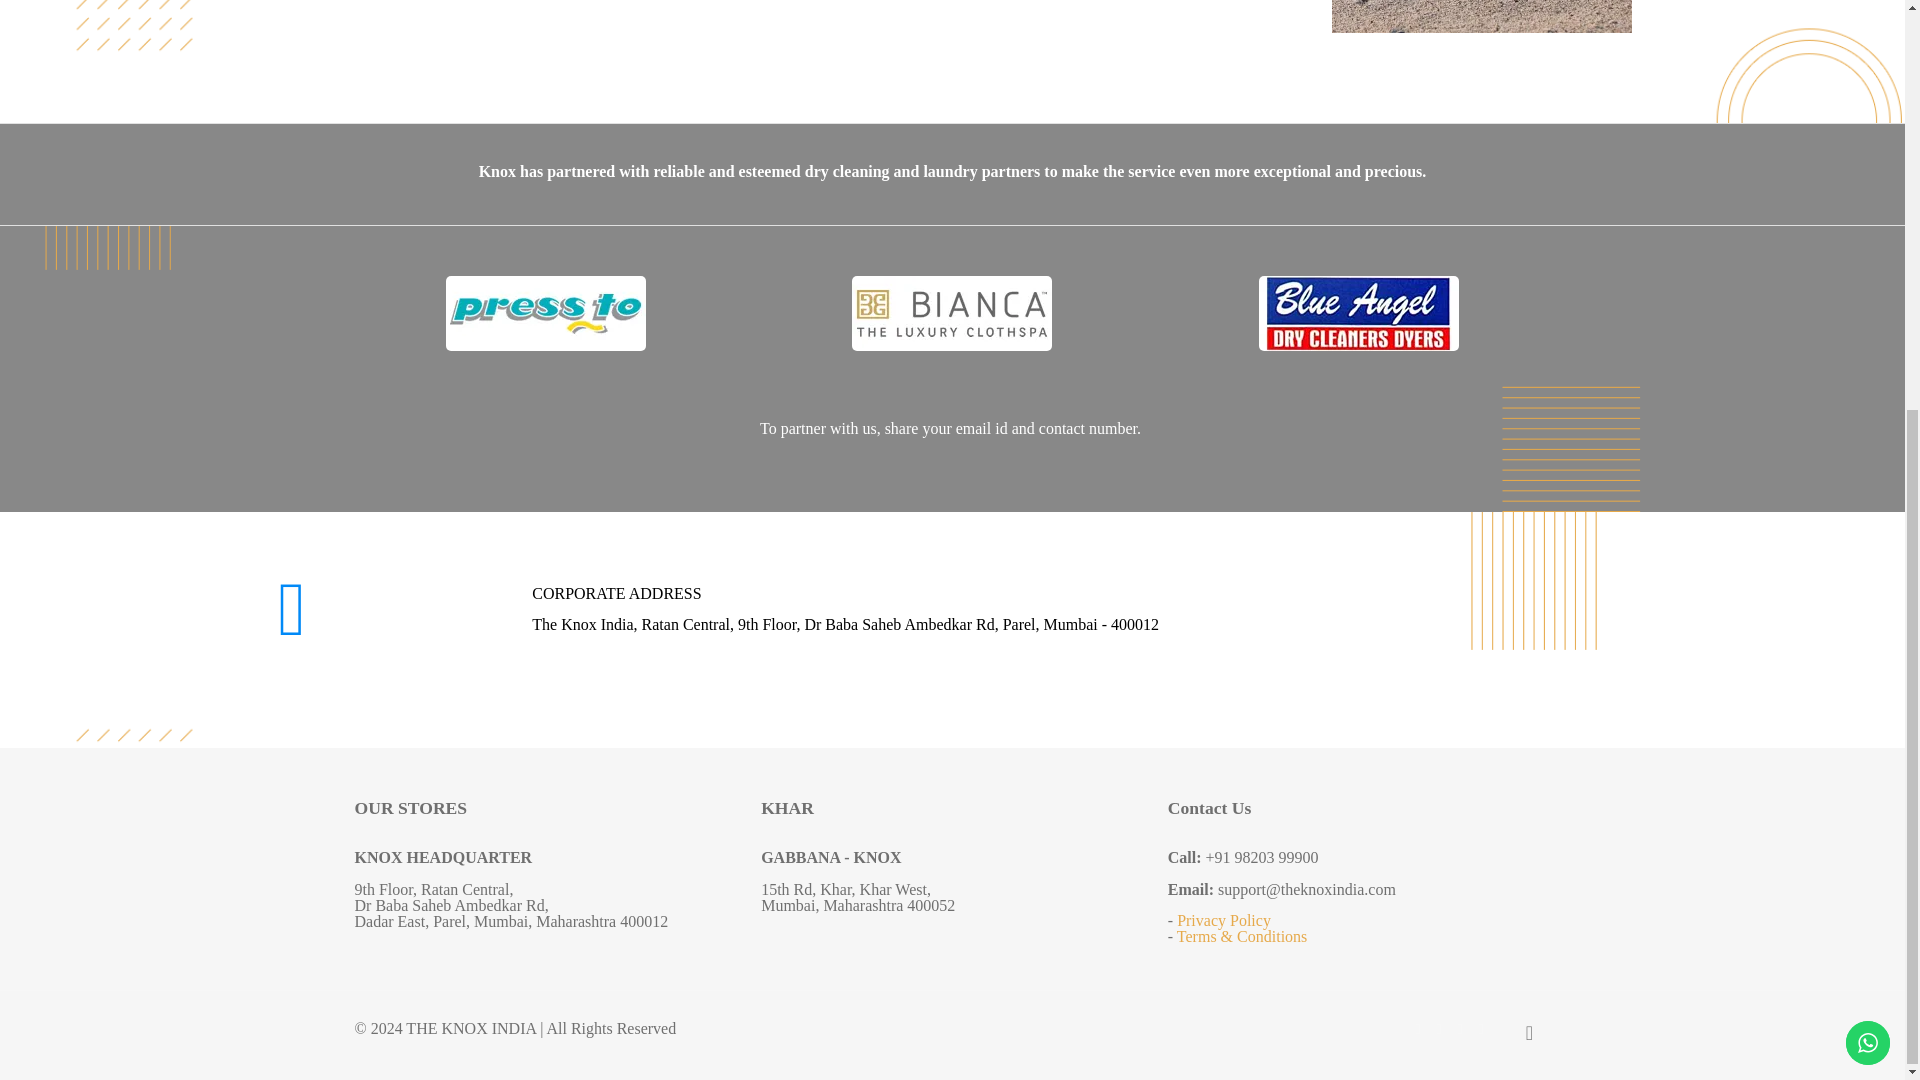  Describe the element at coordinates (1224, 920) in the screenshot. I see `Privacy Policy` at that location.